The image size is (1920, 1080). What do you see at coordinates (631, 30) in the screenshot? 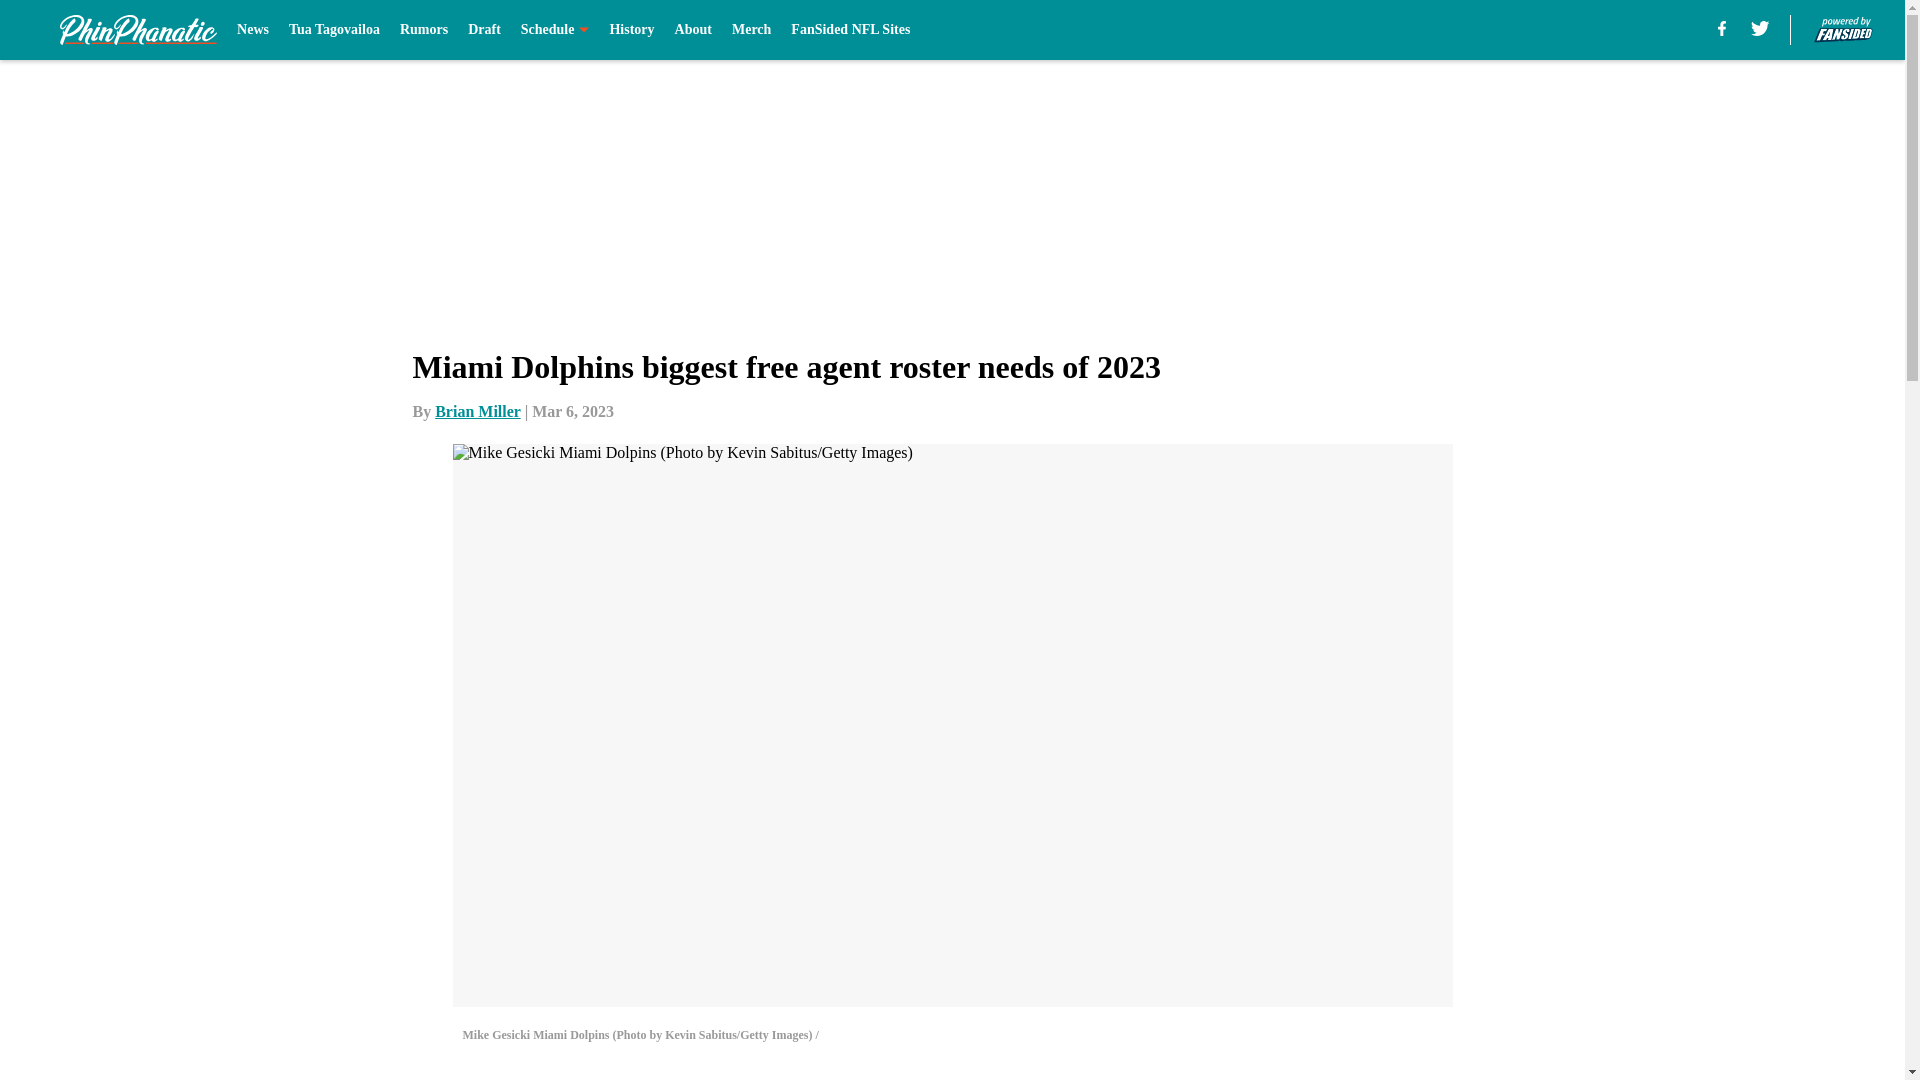
I see `History` at bounding box center [631, 30].